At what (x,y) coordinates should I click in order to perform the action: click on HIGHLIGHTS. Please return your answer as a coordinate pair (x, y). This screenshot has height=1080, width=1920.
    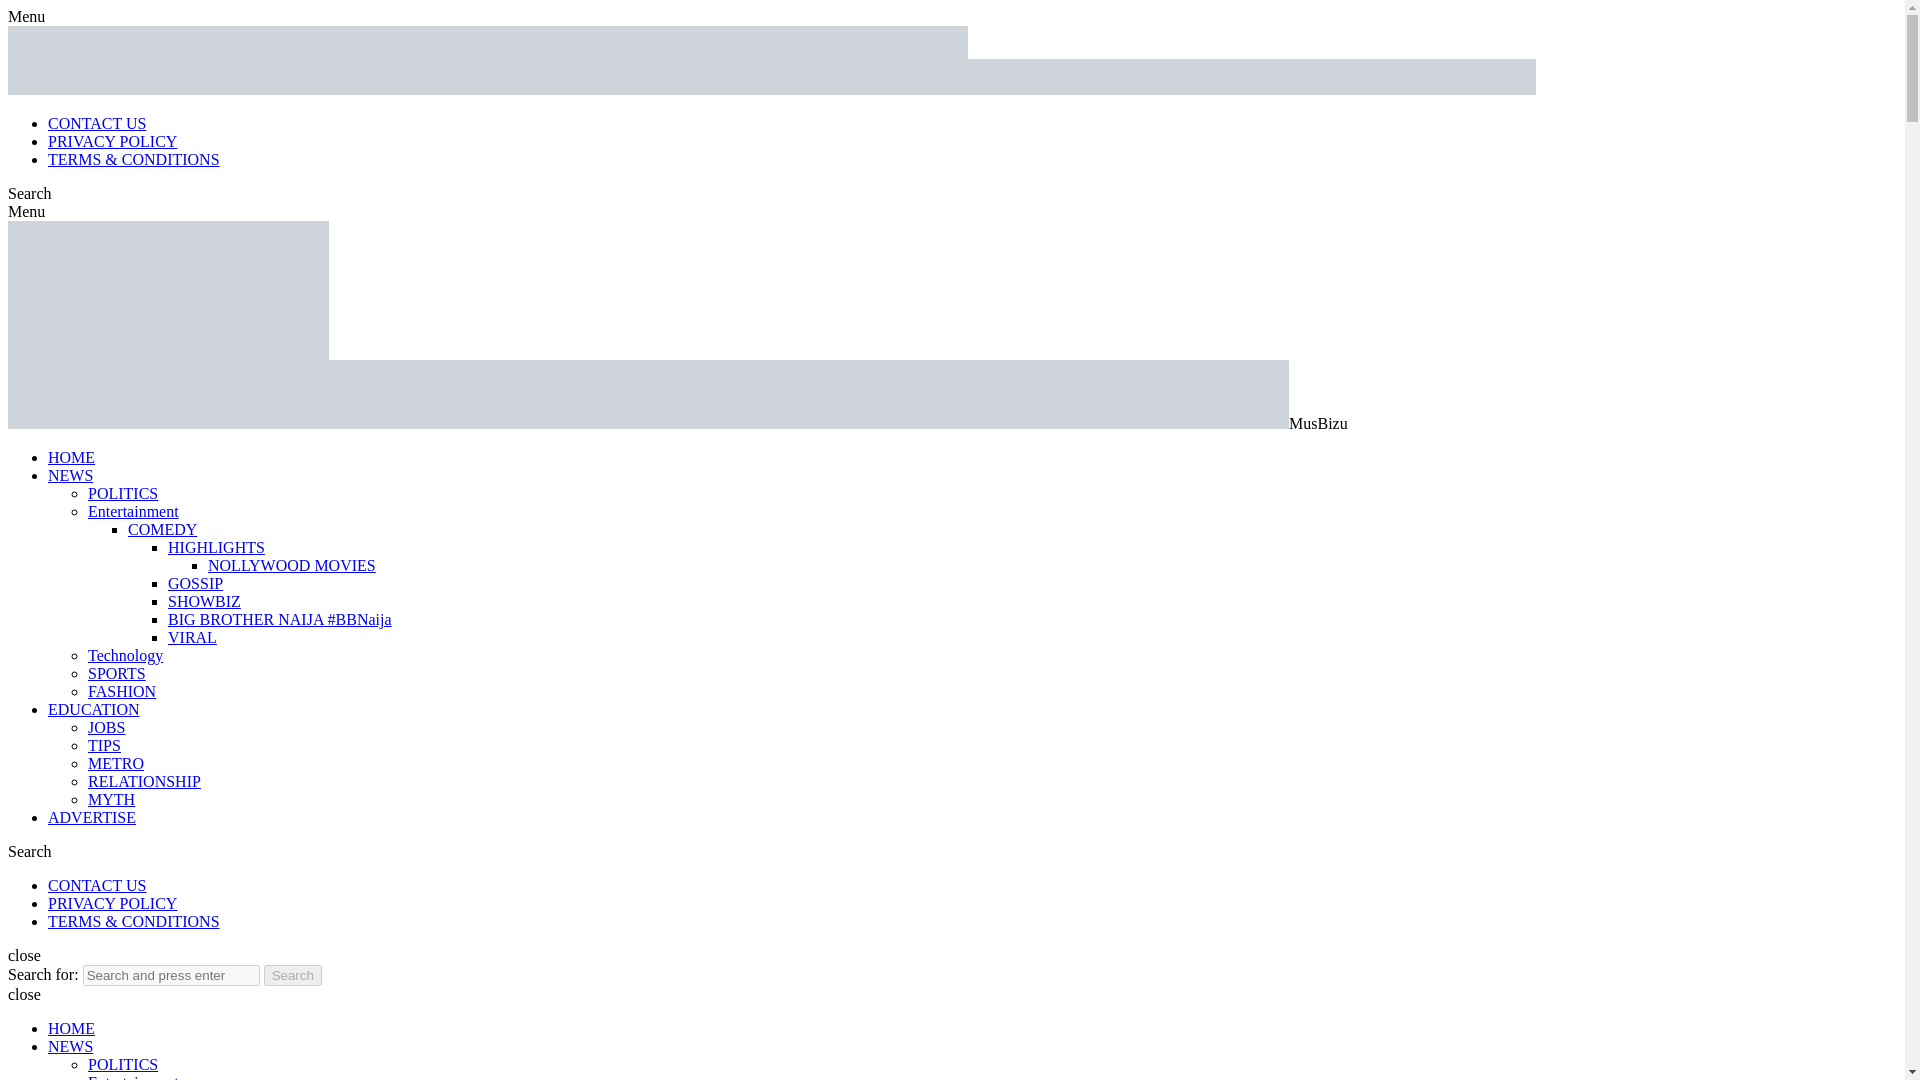
    Looking at the image, I should click on (216, 547).